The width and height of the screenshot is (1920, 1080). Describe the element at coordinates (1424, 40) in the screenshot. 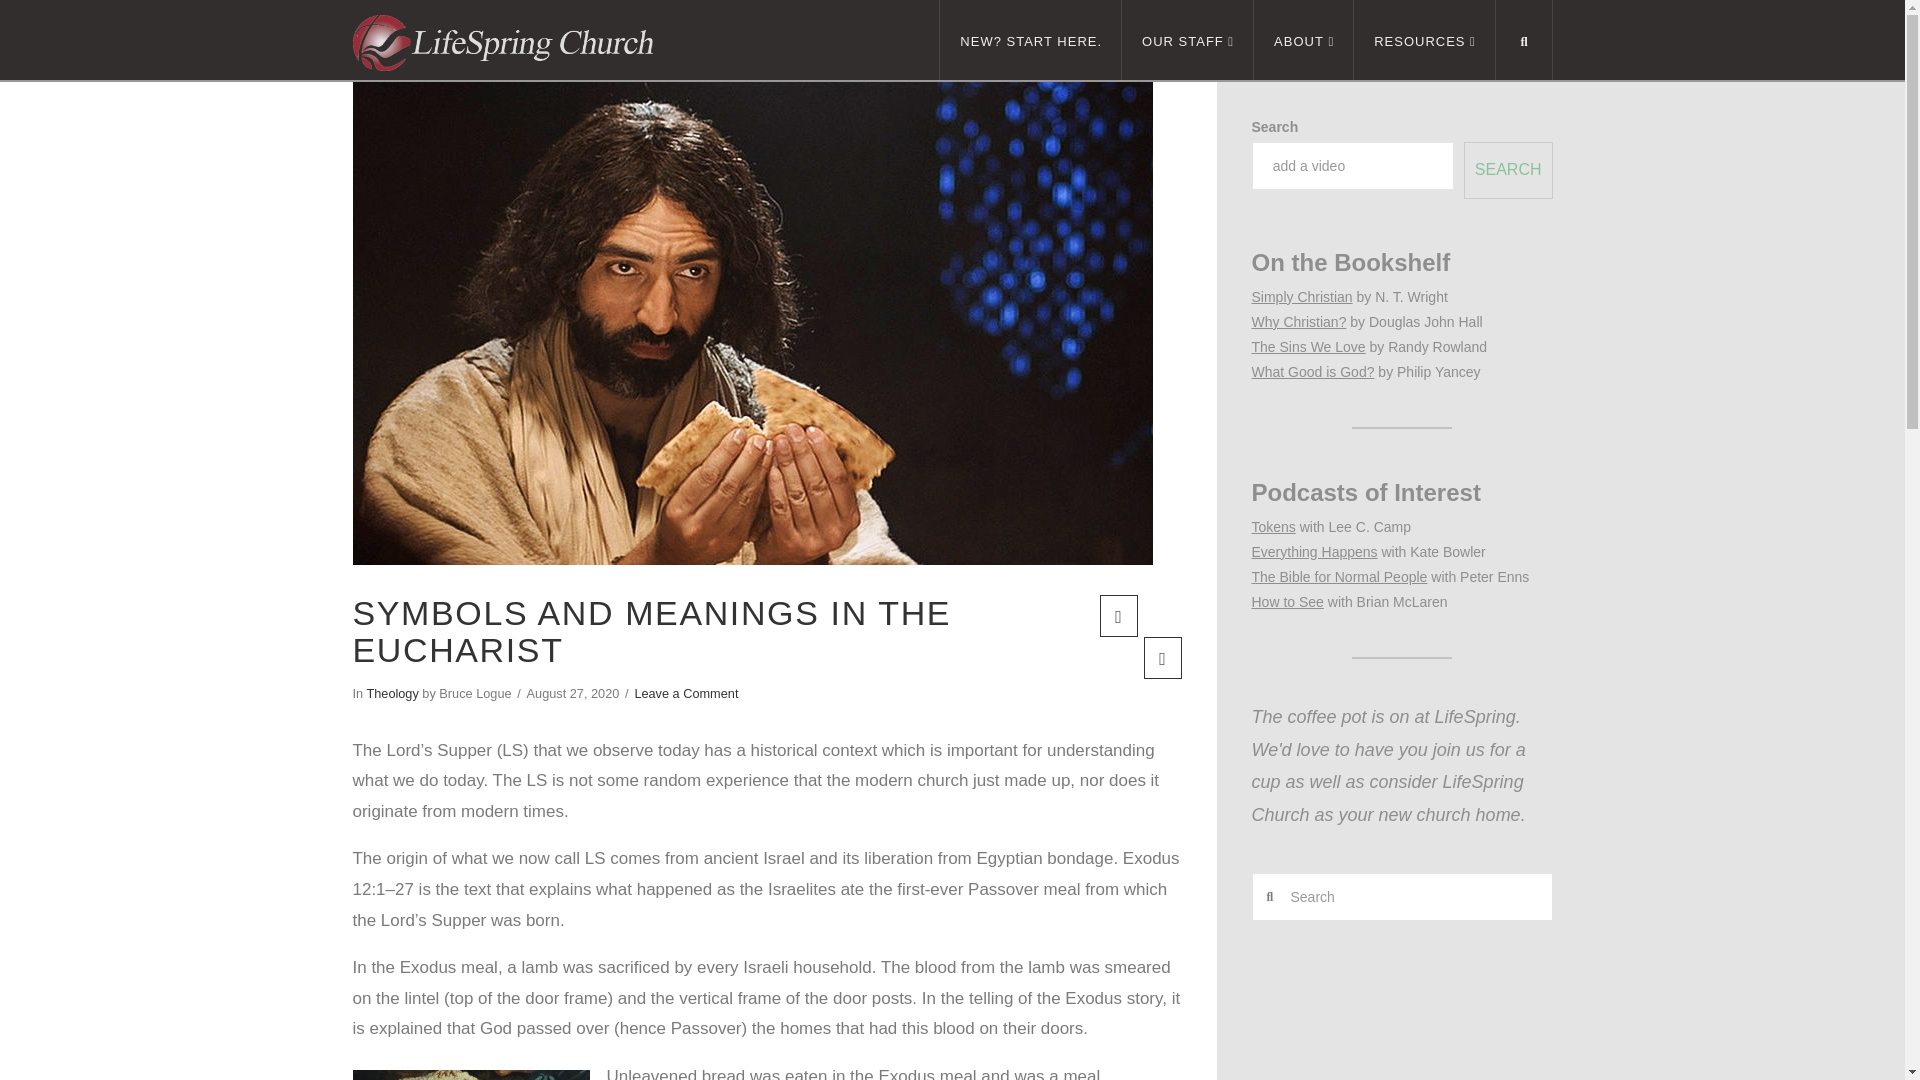

I see `RESOURCES` at that location.